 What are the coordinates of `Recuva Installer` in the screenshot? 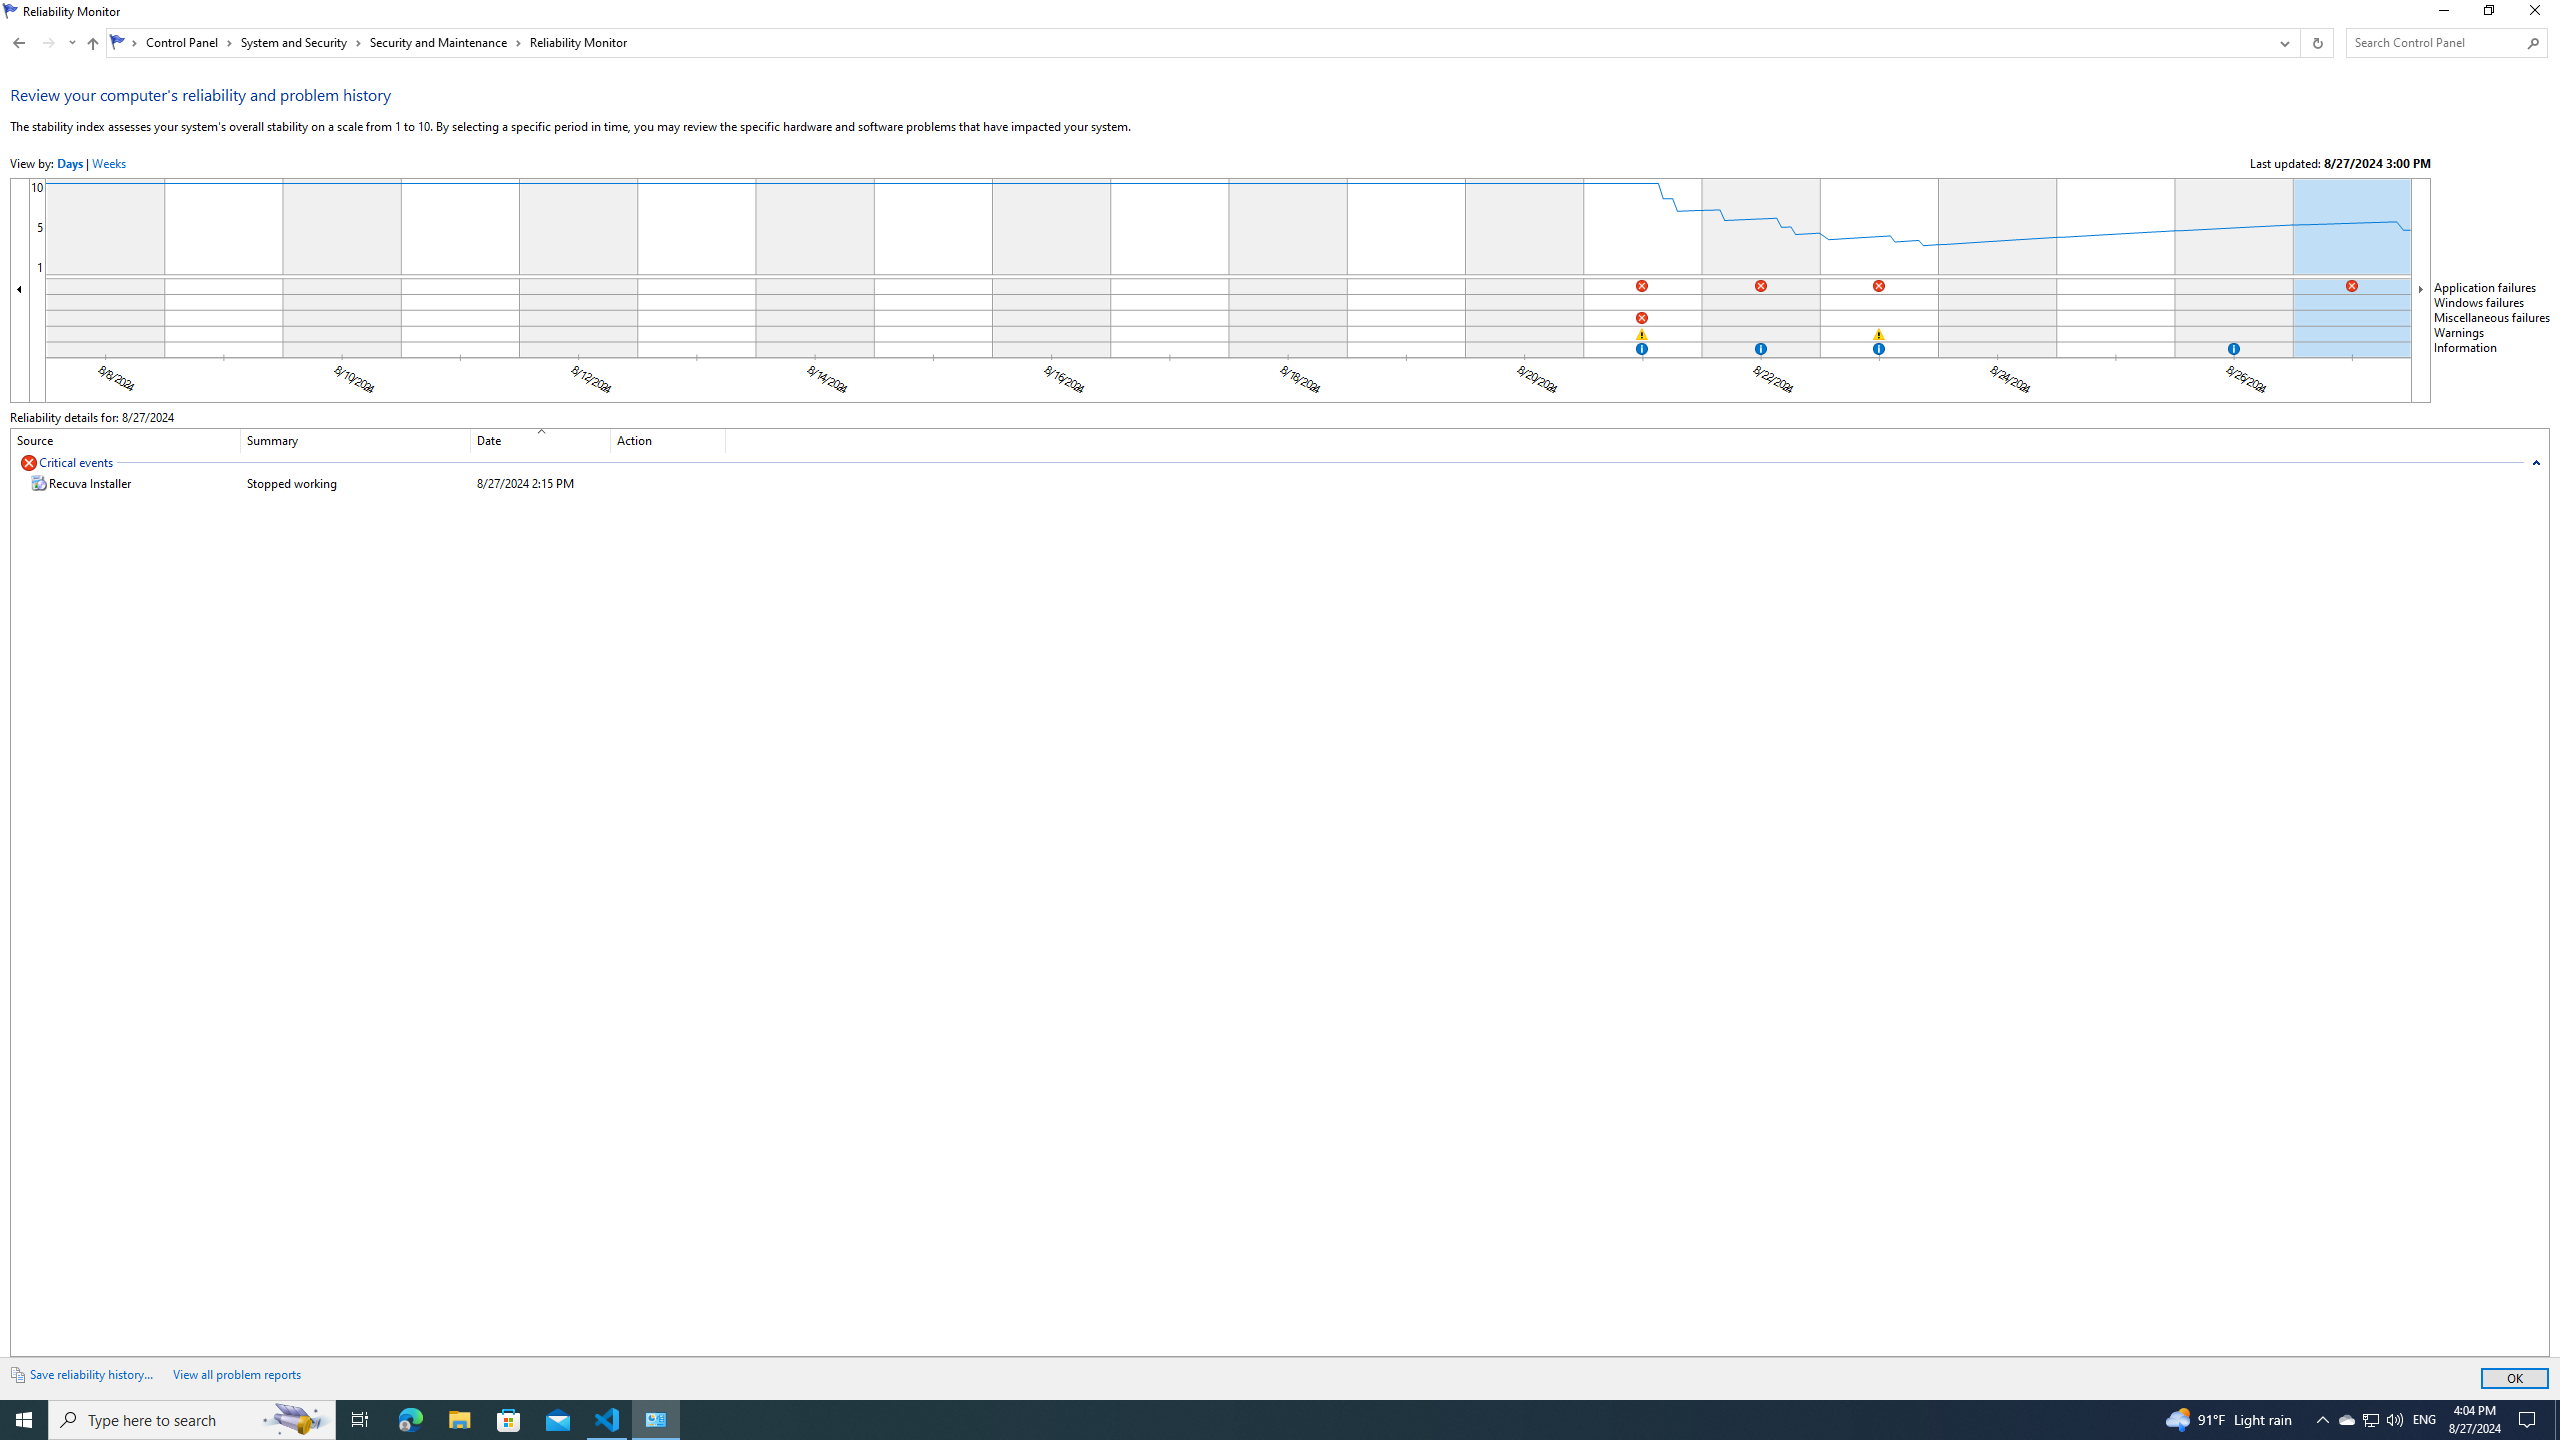 It's located at (368, 482).